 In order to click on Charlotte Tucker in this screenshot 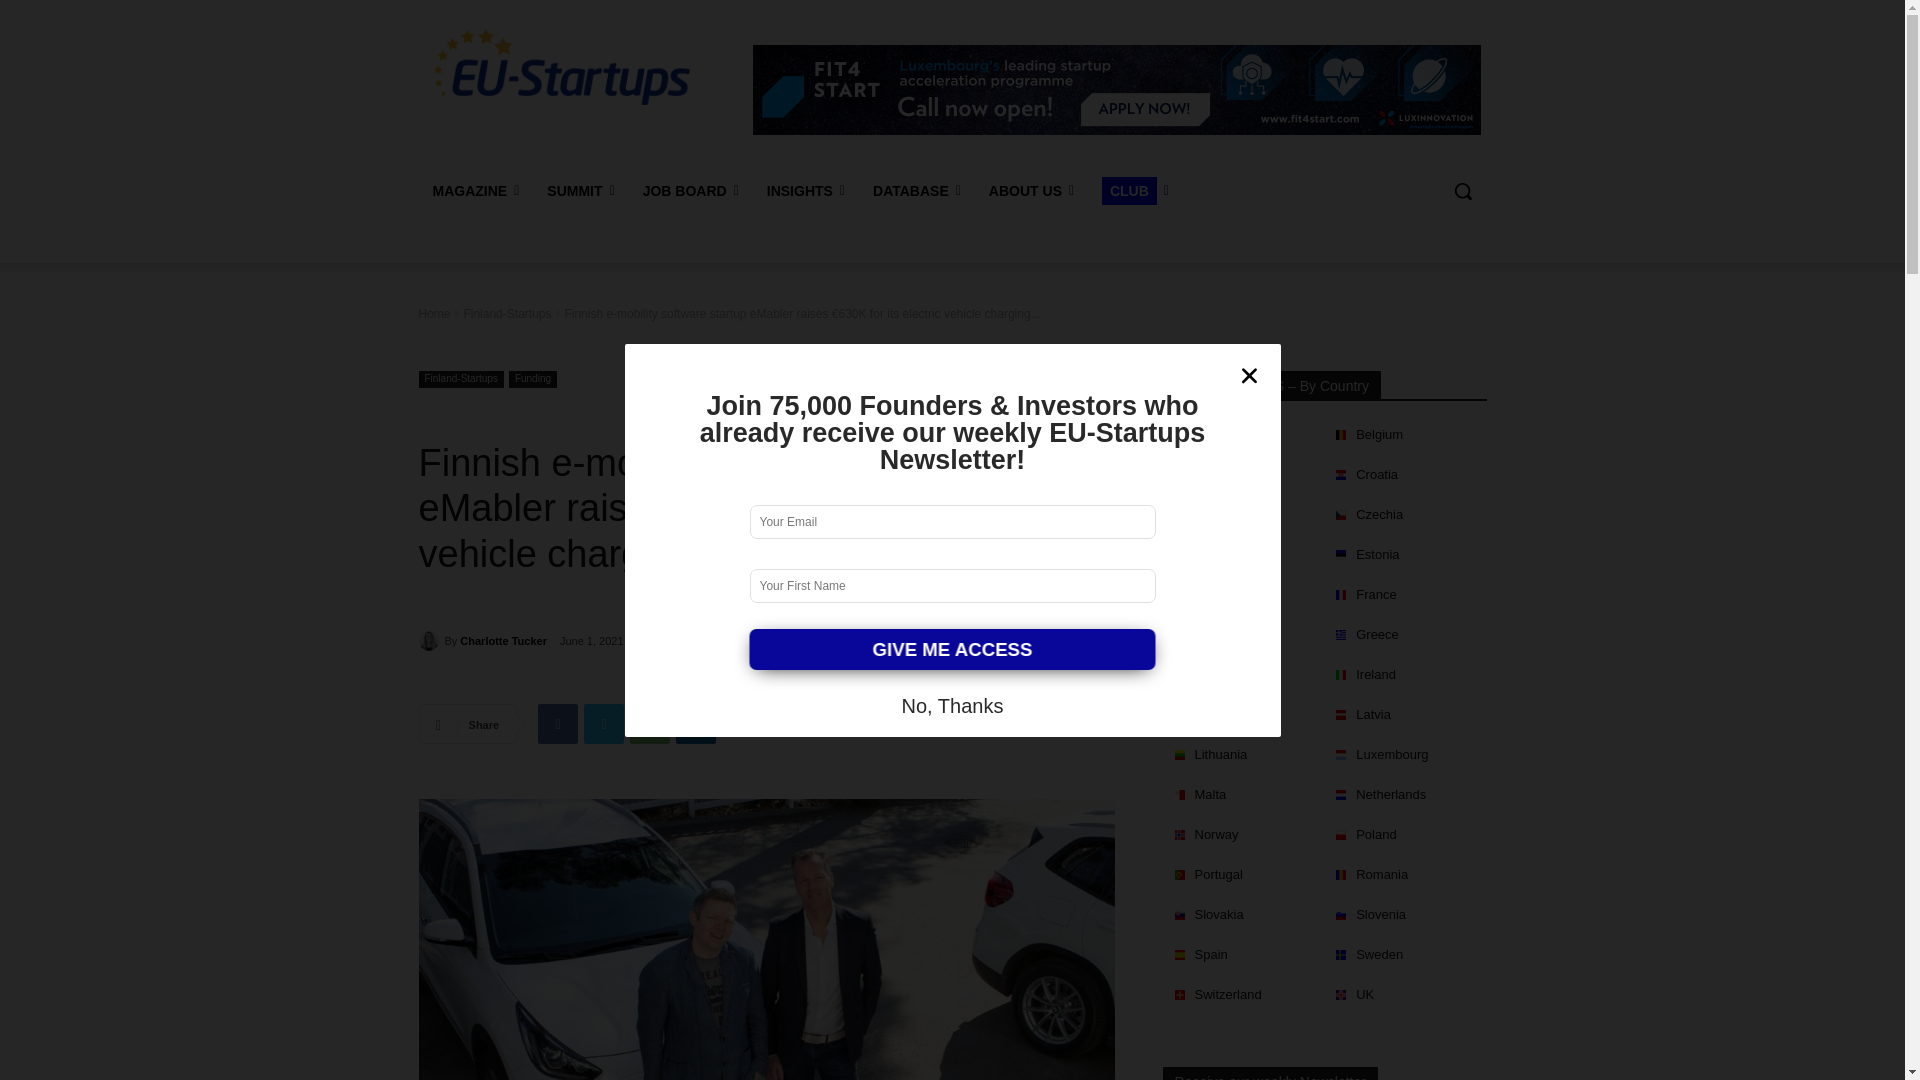, I will do `click(430, 640)`.